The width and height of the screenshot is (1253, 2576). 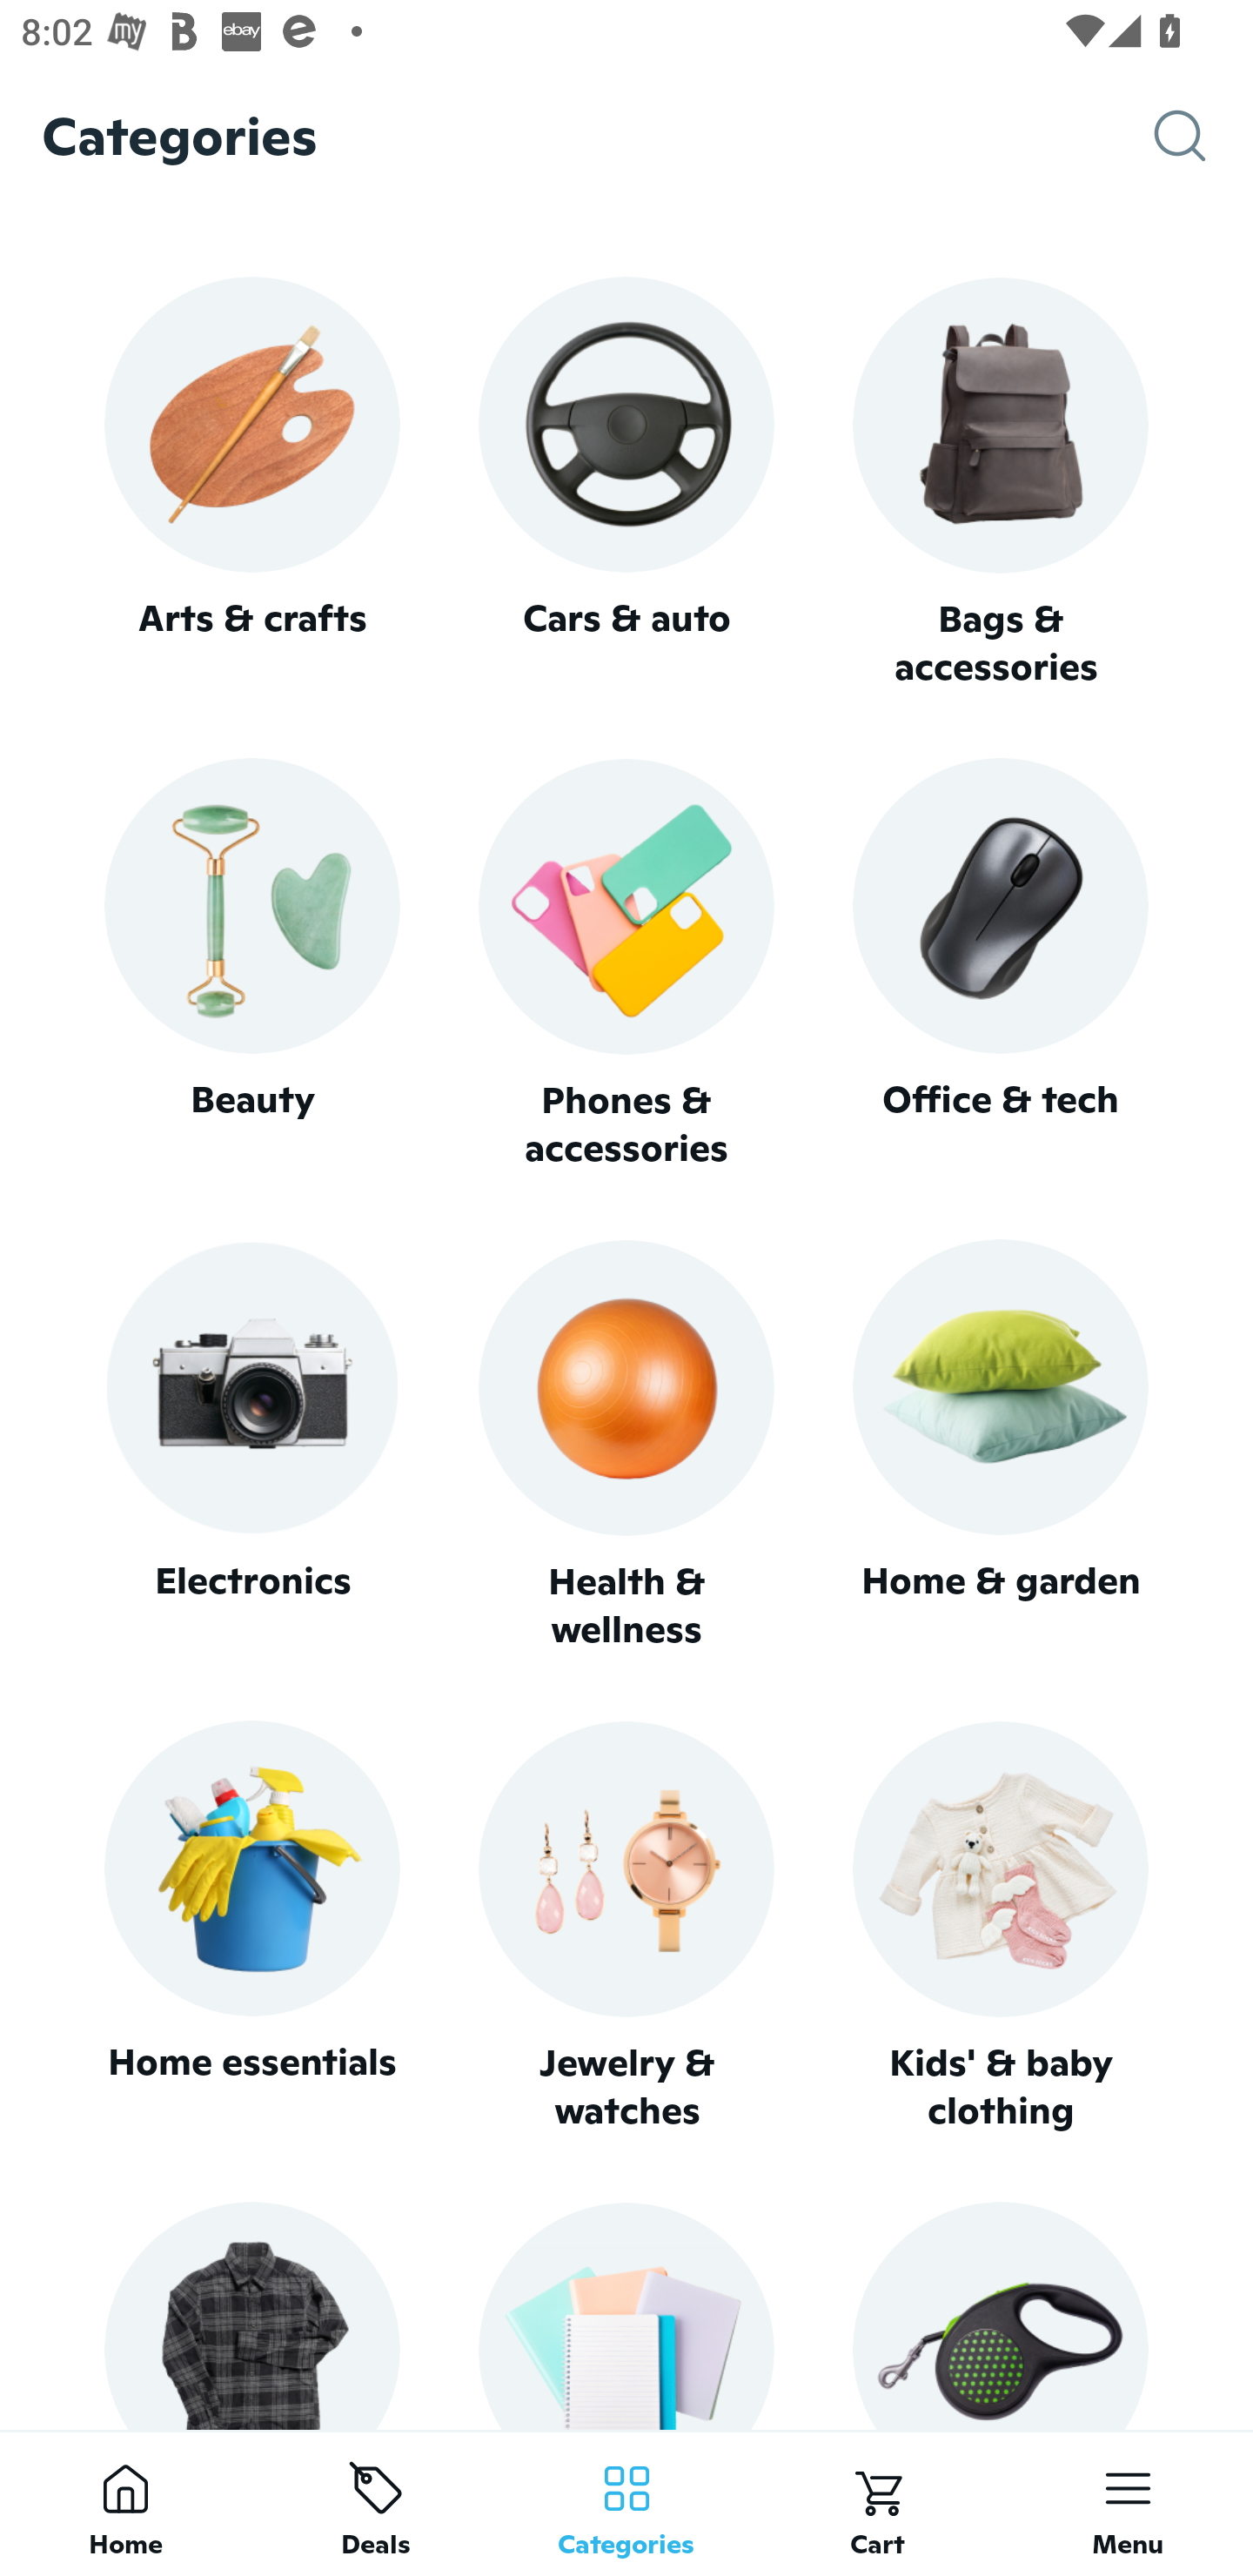 I want to click on Jewelry & watches, so click(x=626, y=1927).